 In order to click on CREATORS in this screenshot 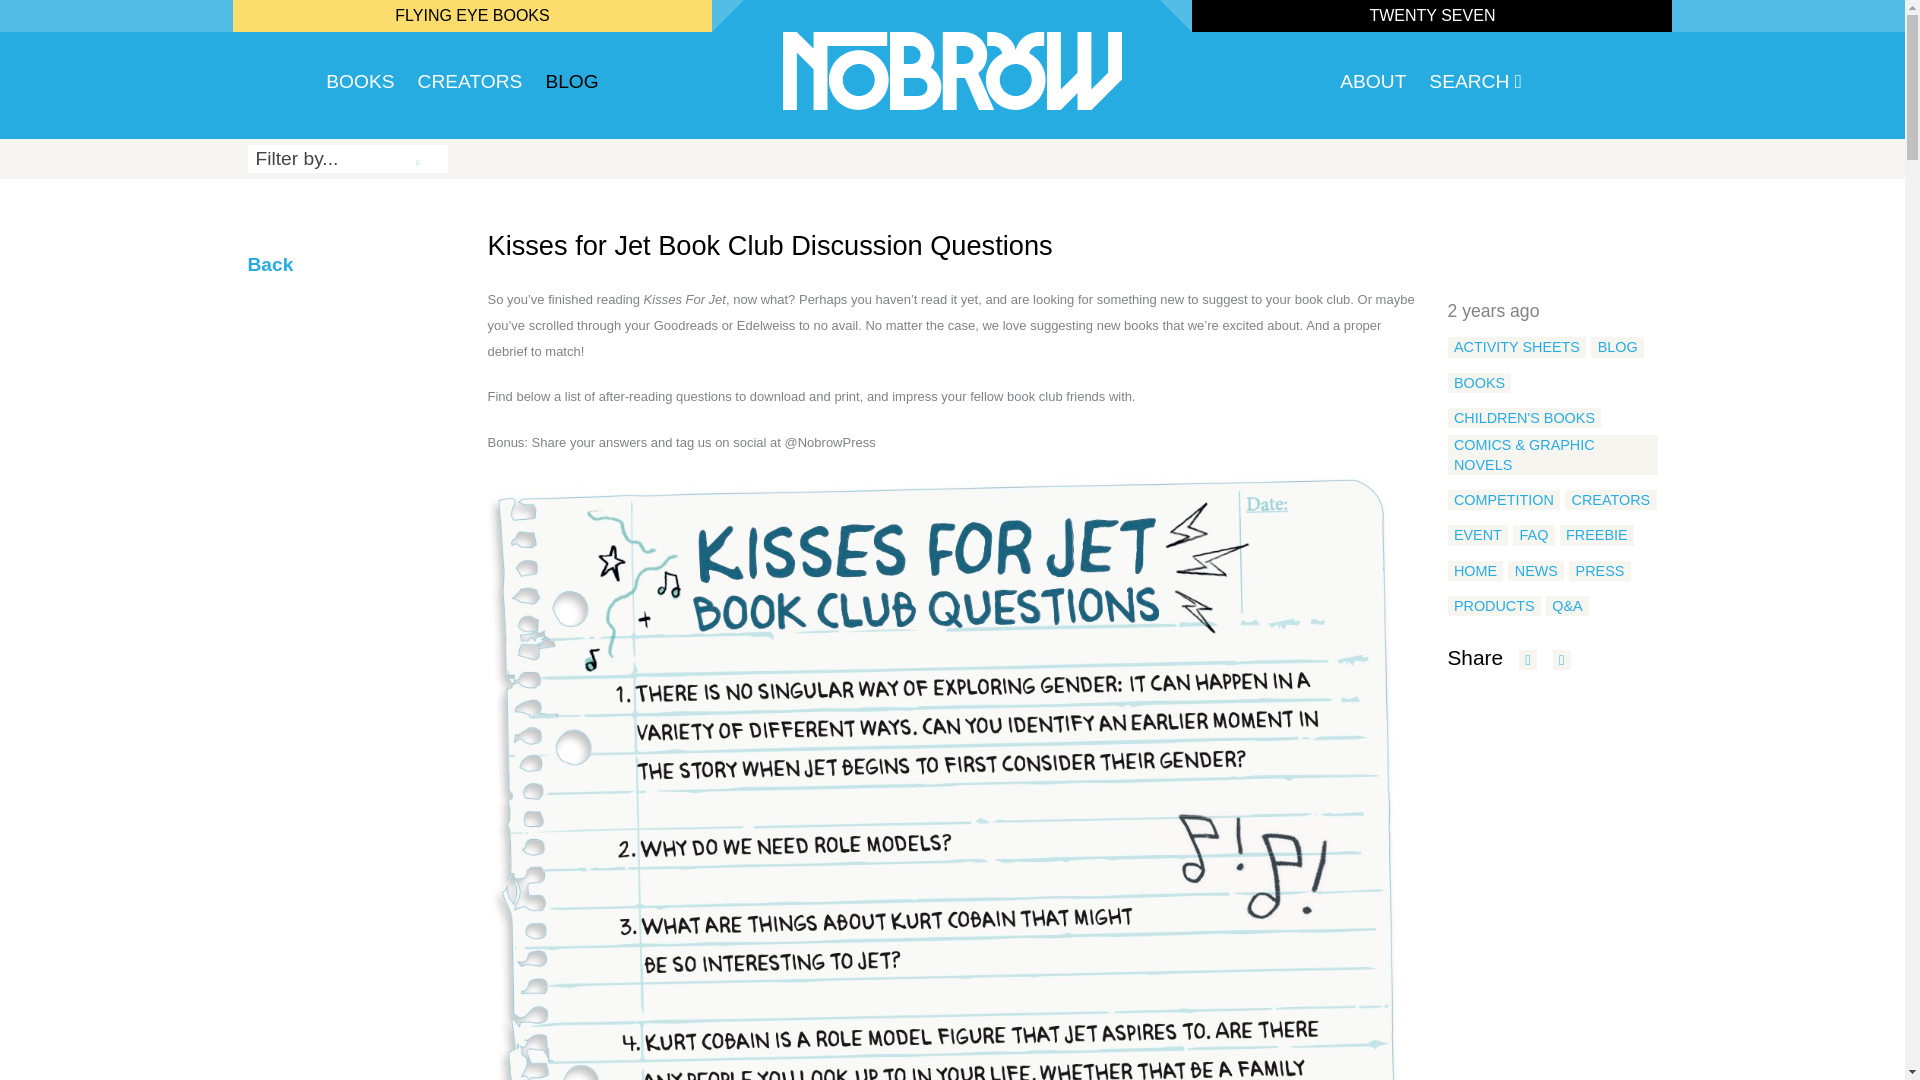, I will do `click(1610, 500)`.